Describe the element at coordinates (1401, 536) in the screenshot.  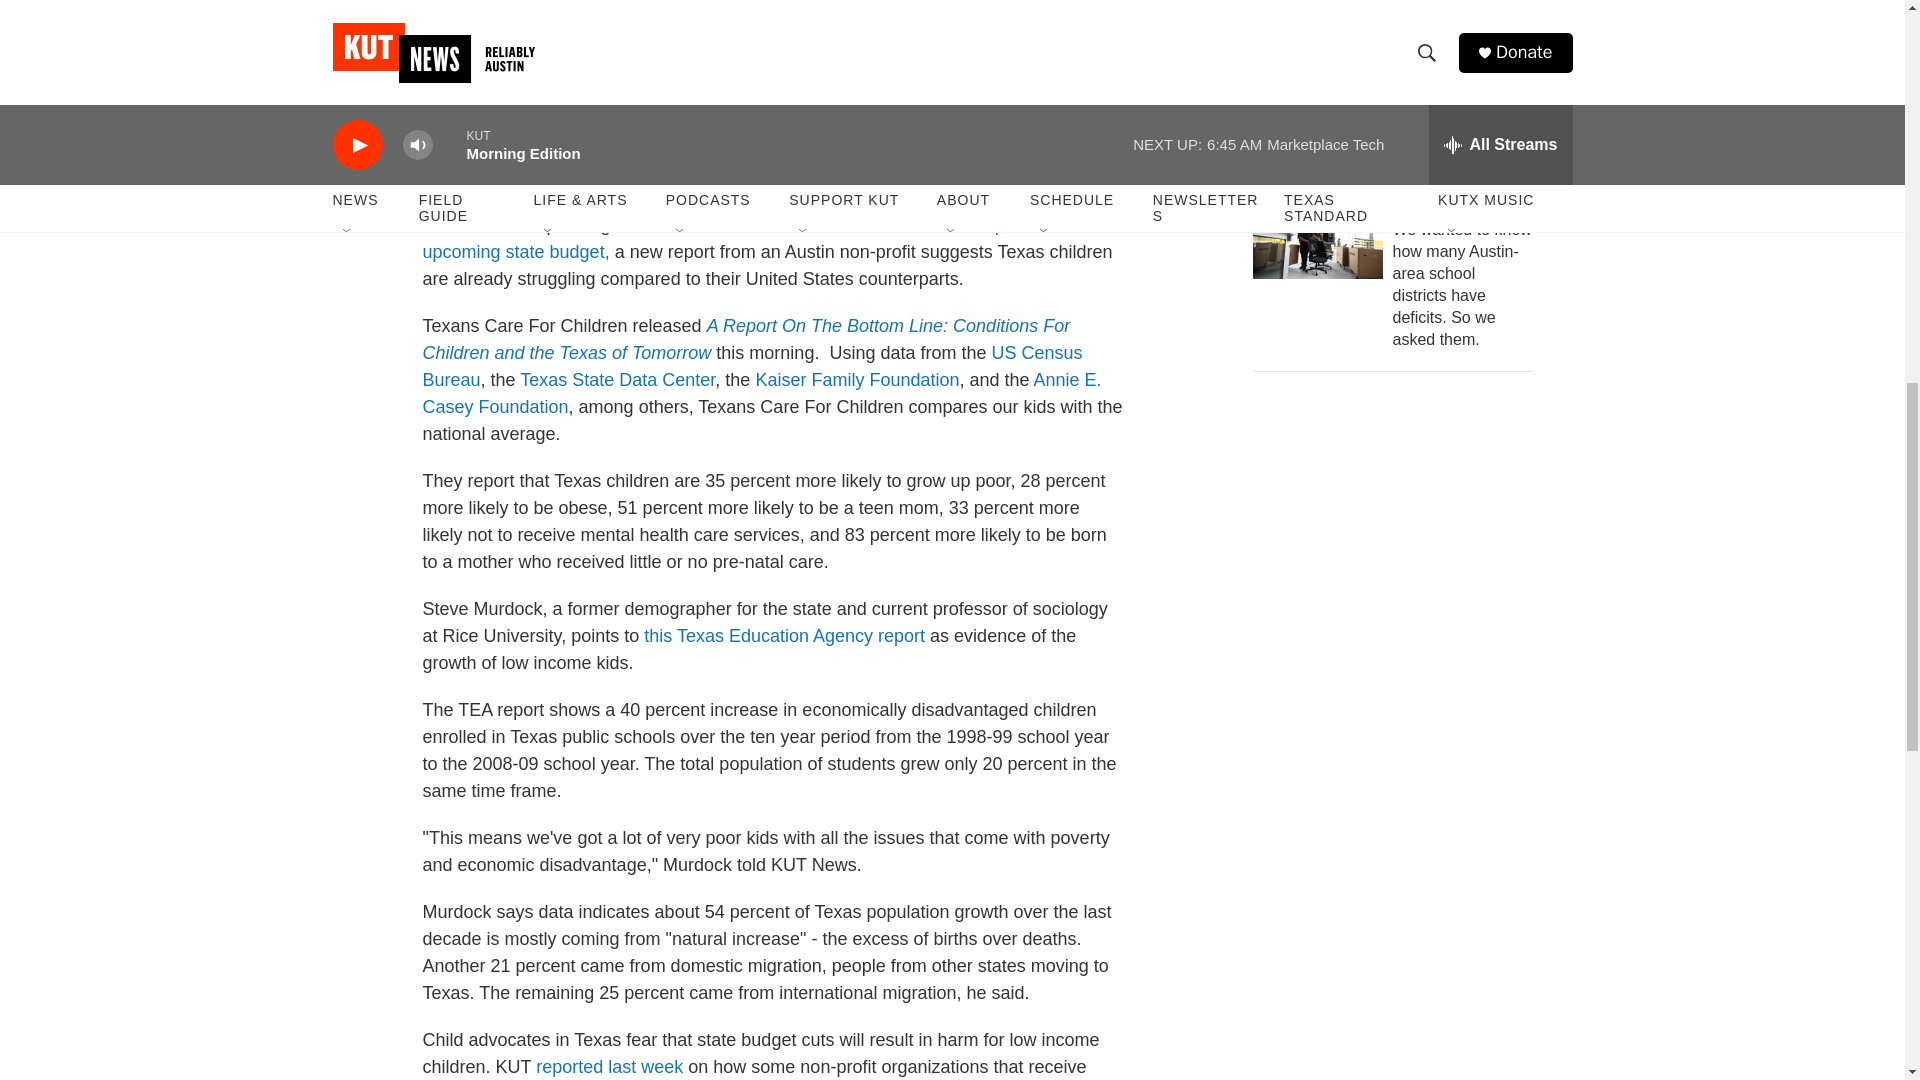
I see `3rd party ad content` at that location.